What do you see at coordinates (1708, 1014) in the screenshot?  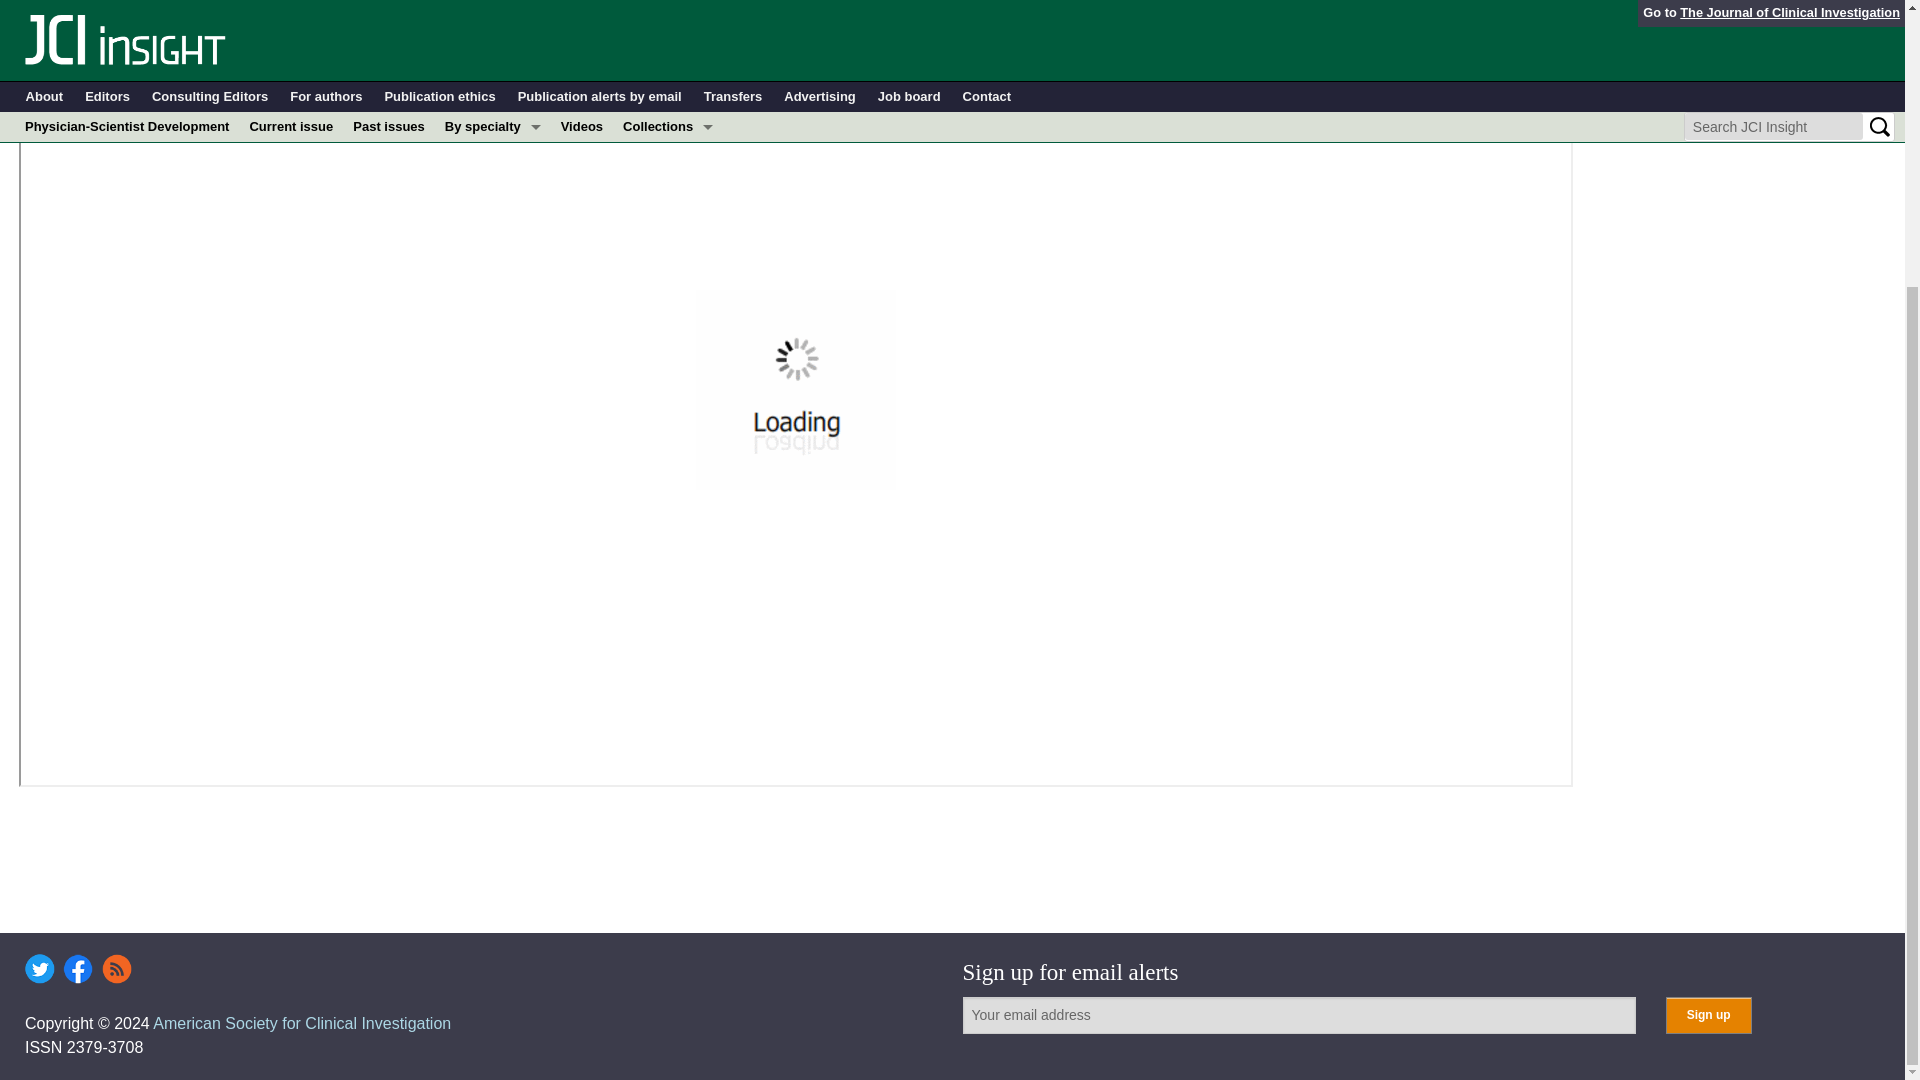 I see `Sign up` at bounding box center [1708, 1014].